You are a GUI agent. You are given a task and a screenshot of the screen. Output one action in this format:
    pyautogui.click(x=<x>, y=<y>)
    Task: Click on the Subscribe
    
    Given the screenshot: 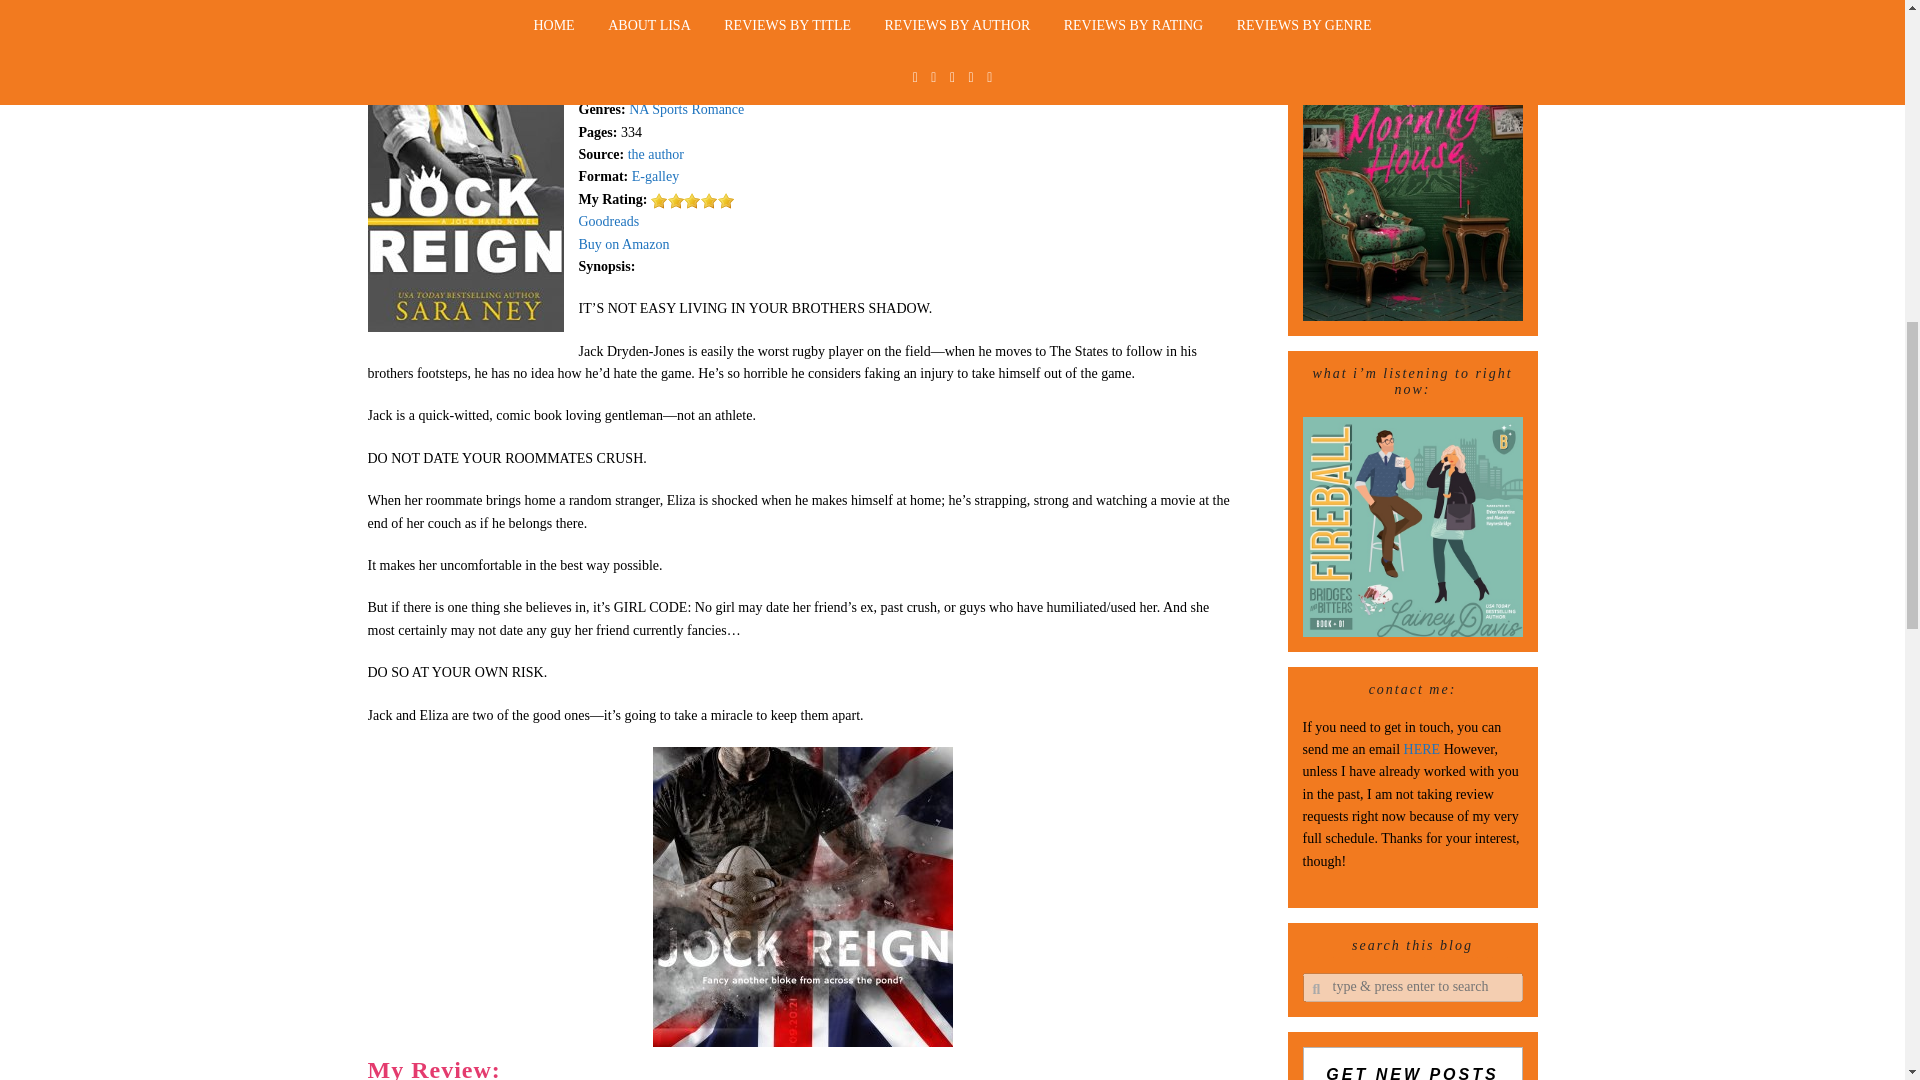 What is the action you would take?
    pyautogui.click(x=1412, y=307)
    